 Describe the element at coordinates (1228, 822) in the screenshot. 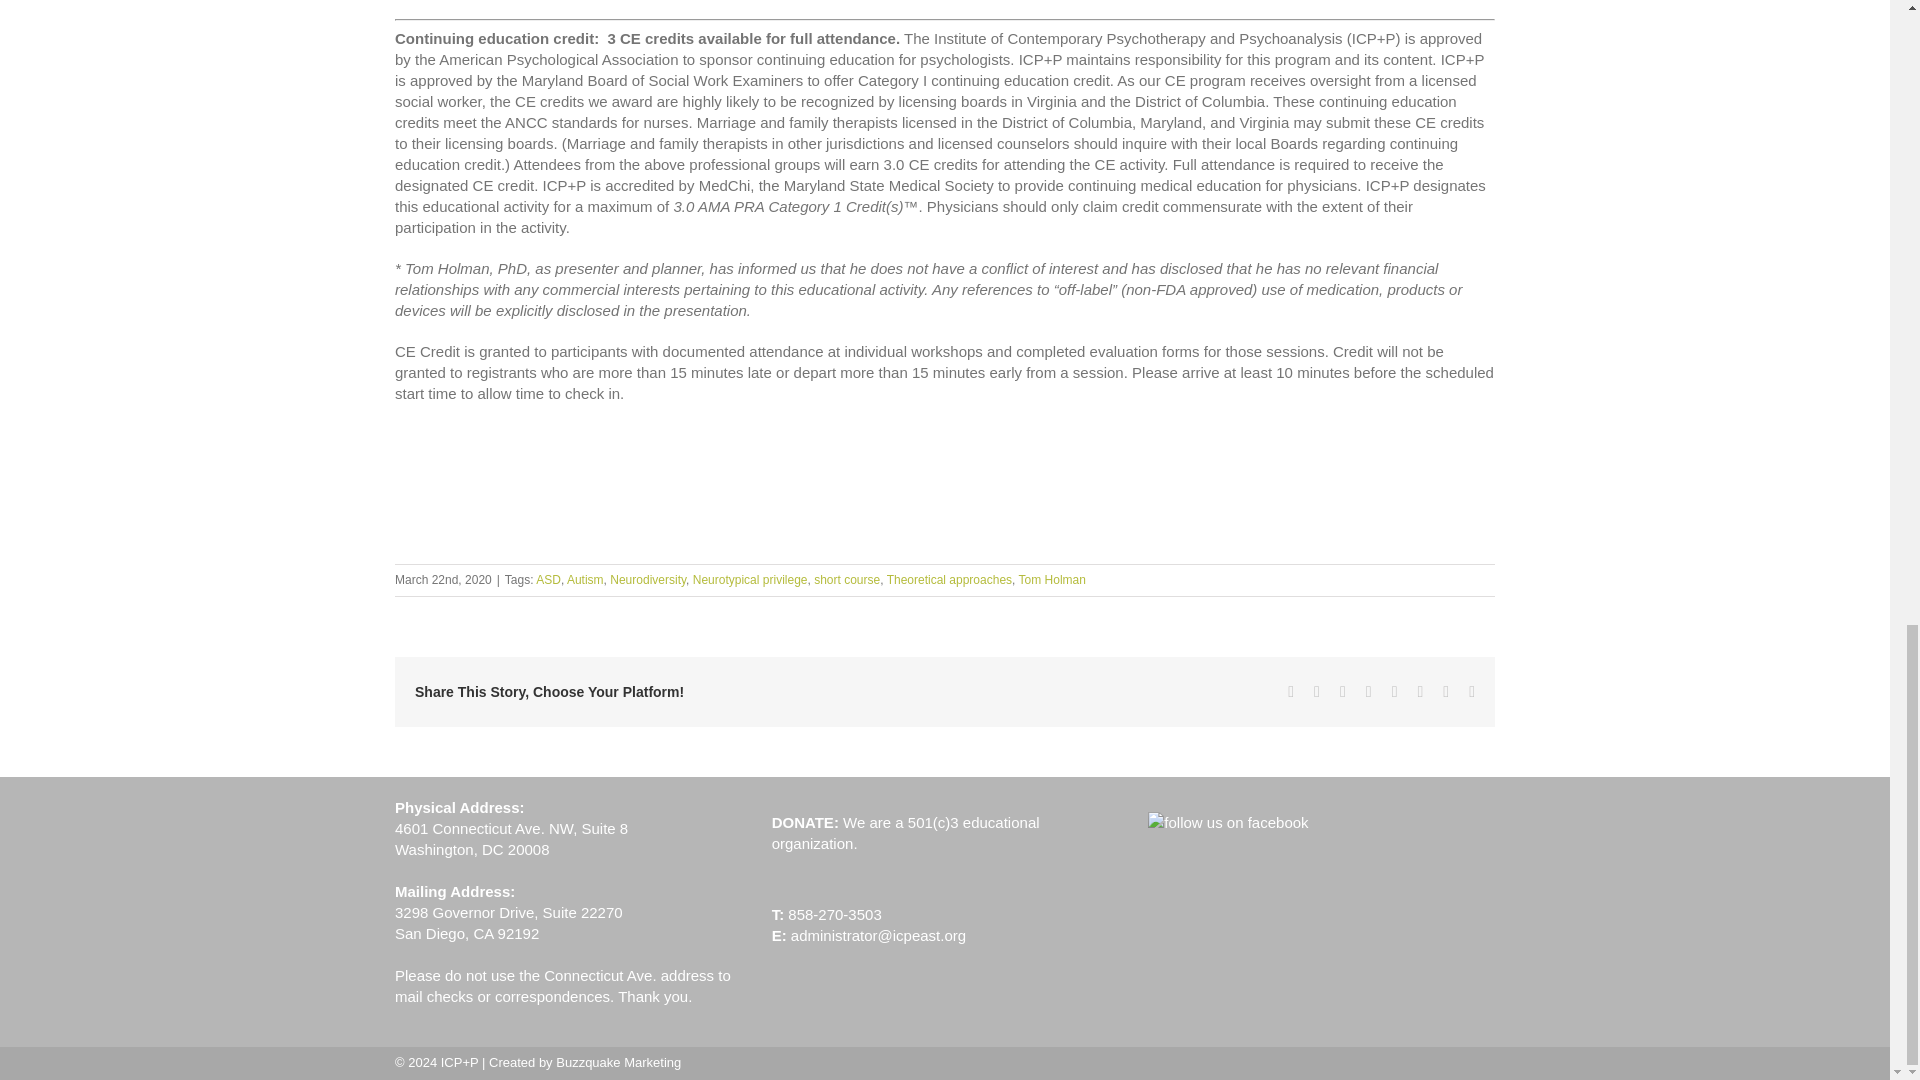

I see `follow us on facebook` at that location.